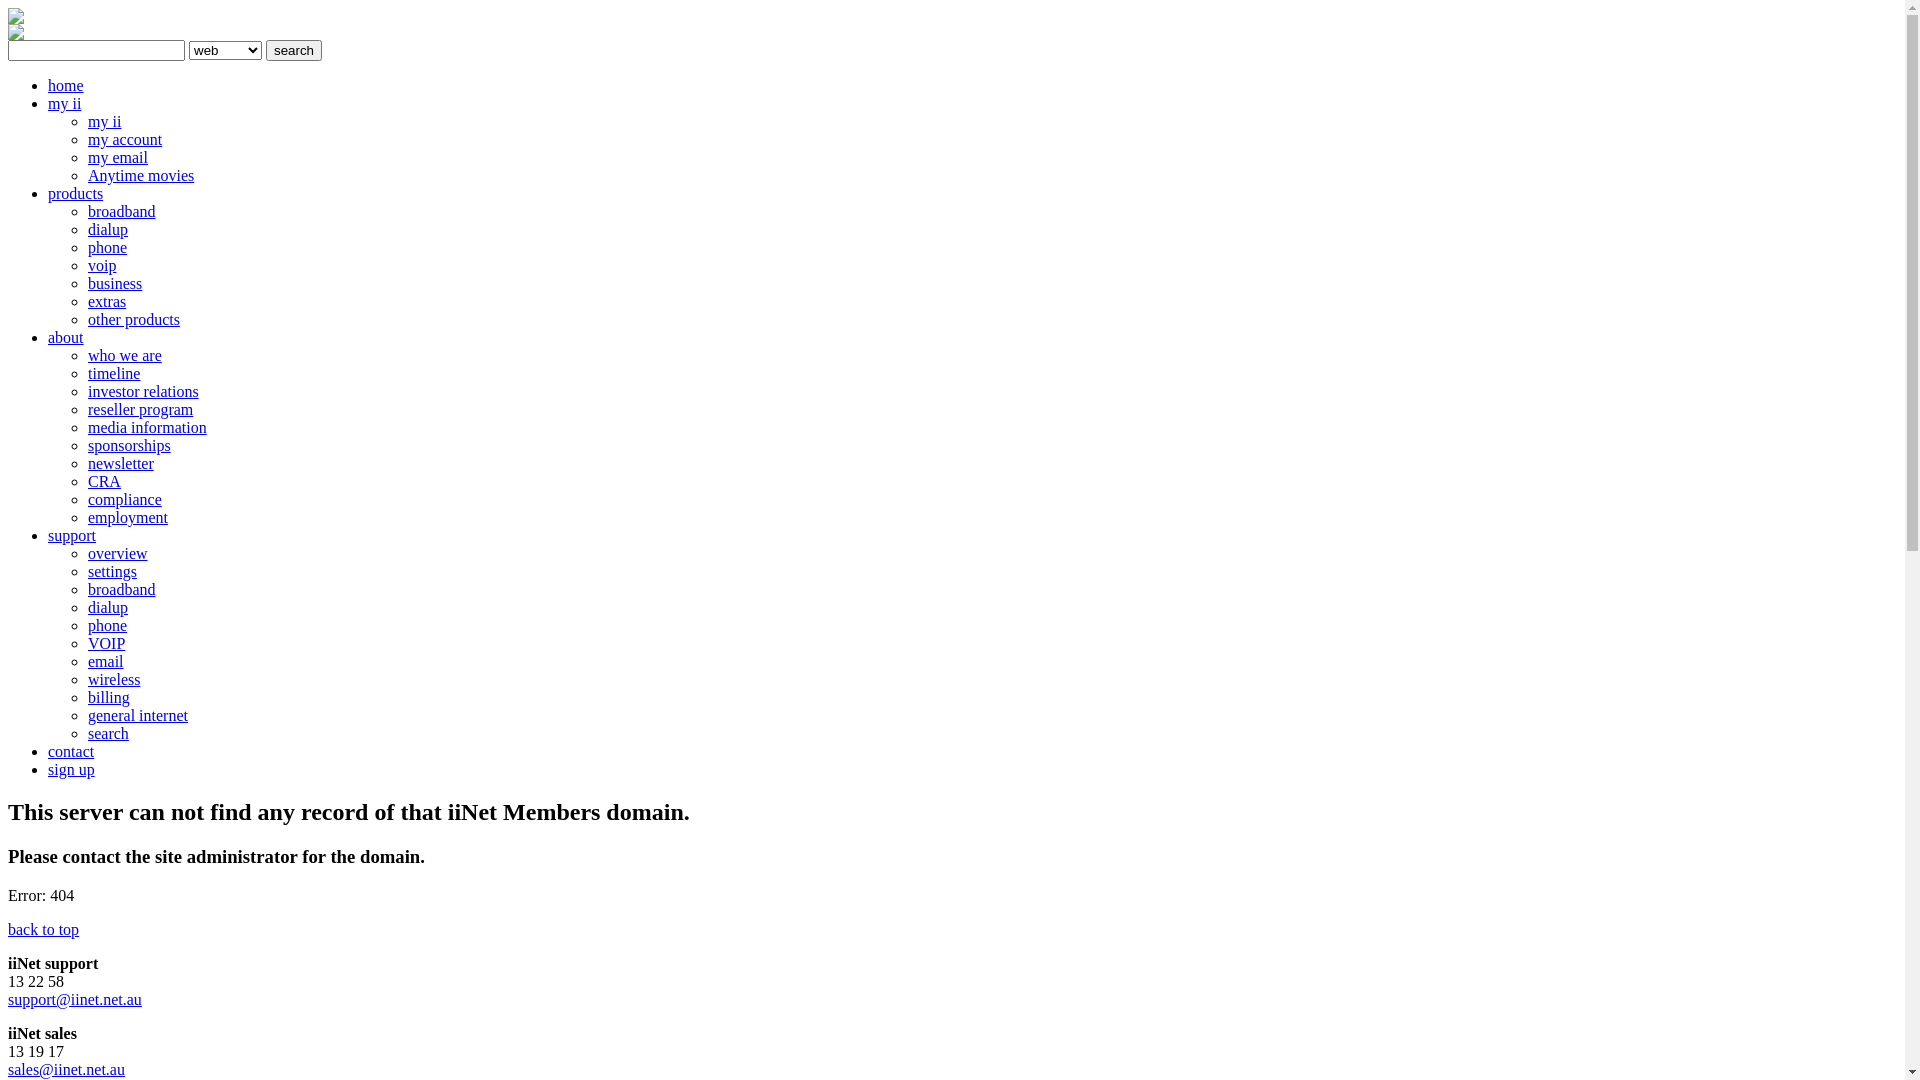 The height and width of the screenshot is (1080, 1920). What do you see at coordinates (294, 50) in the screenshot?
I see `search` at bounding box center [294, 50].